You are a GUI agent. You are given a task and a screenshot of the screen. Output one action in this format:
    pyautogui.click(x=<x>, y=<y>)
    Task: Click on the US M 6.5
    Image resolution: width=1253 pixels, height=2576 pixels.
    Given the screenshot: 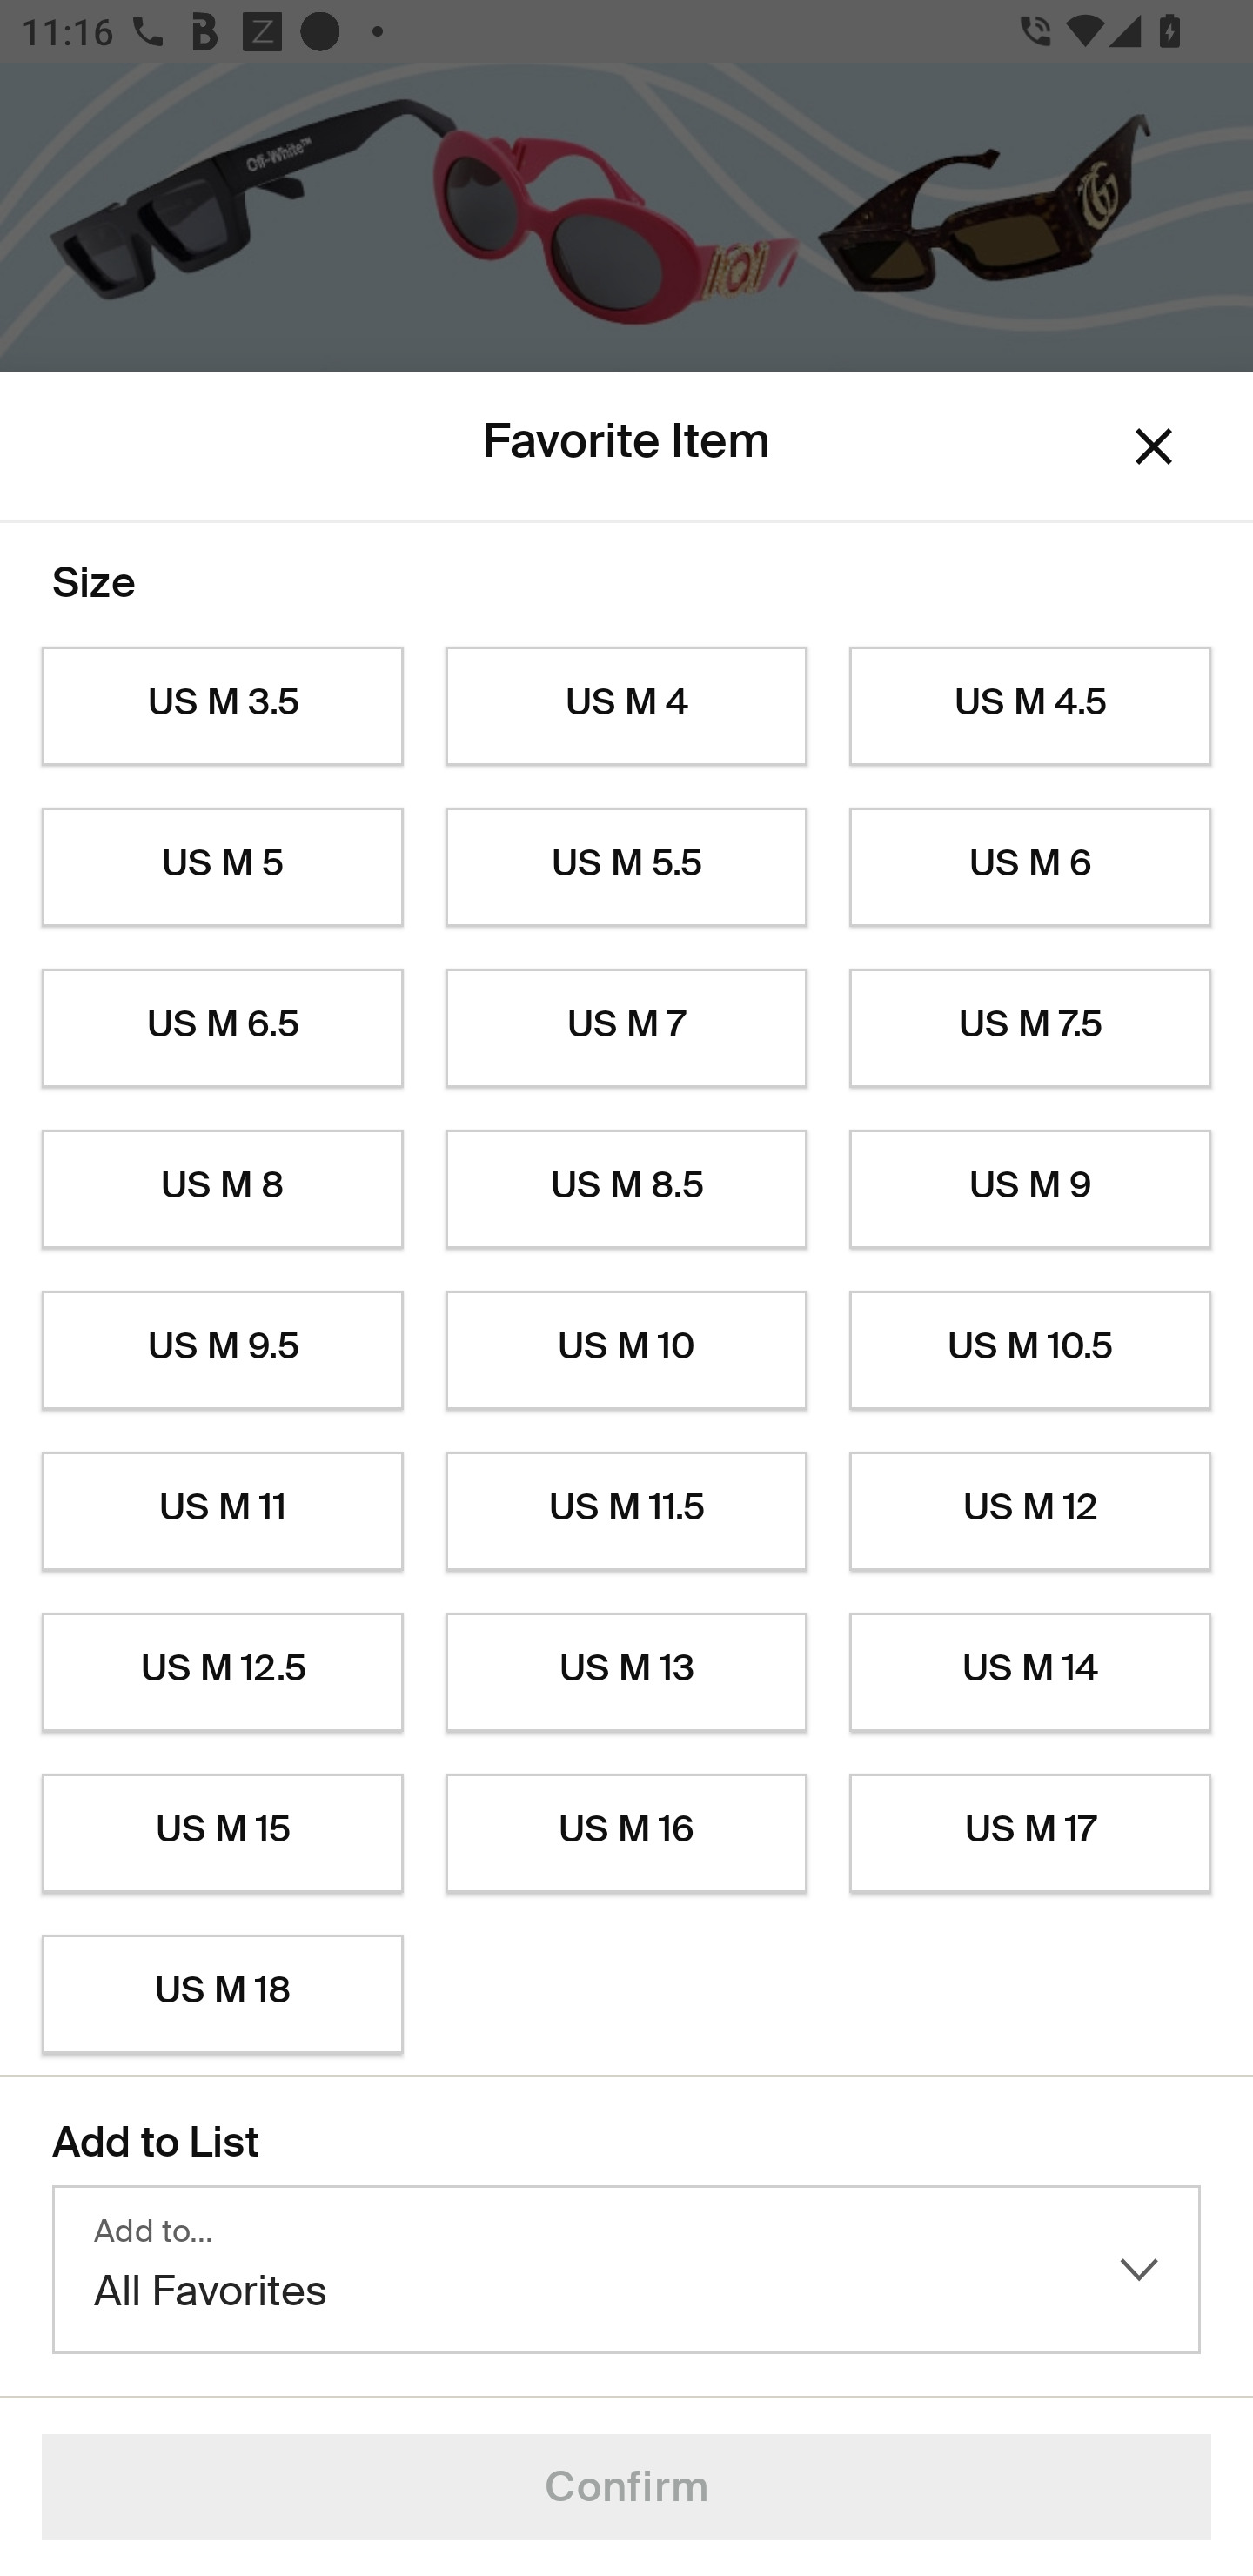 What is the action you would take?
    pyautogui.click(x=222, y=1029)
    